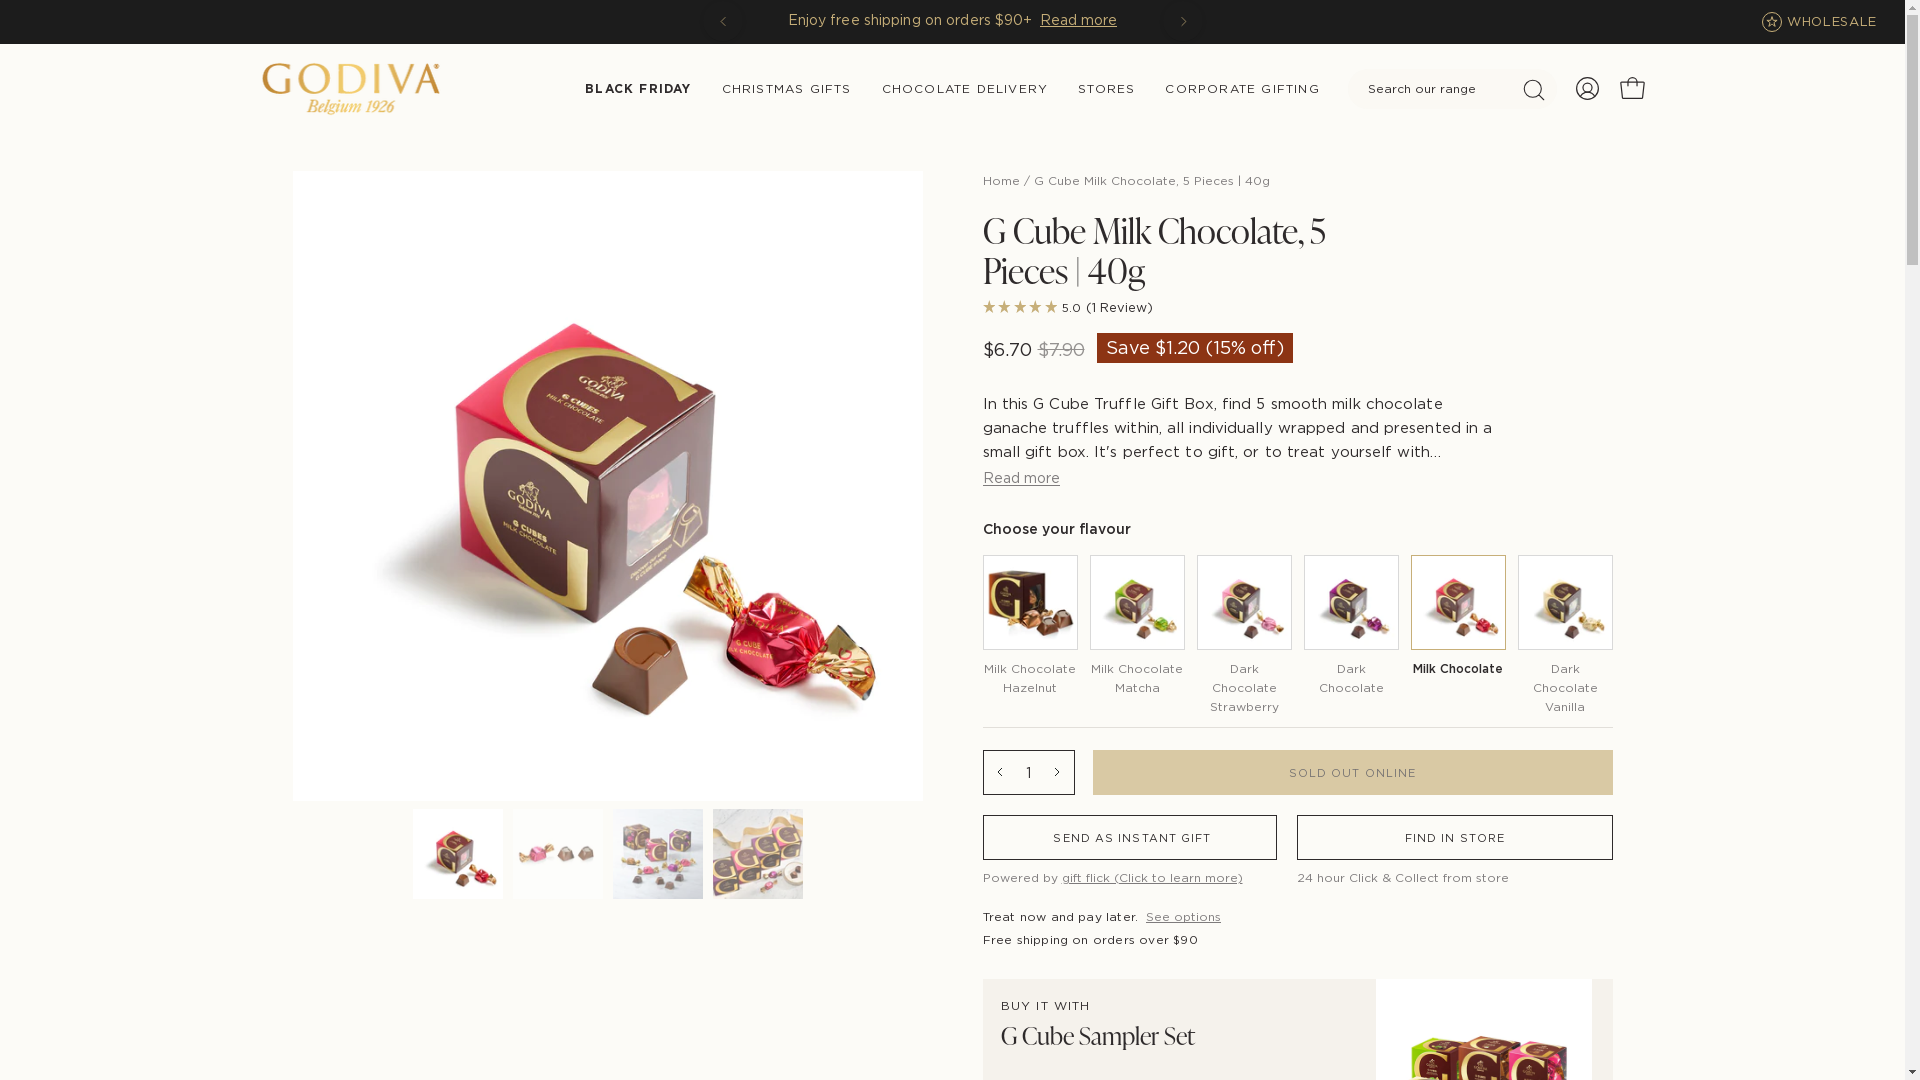  I want to click on Home, so click(1000, 180).